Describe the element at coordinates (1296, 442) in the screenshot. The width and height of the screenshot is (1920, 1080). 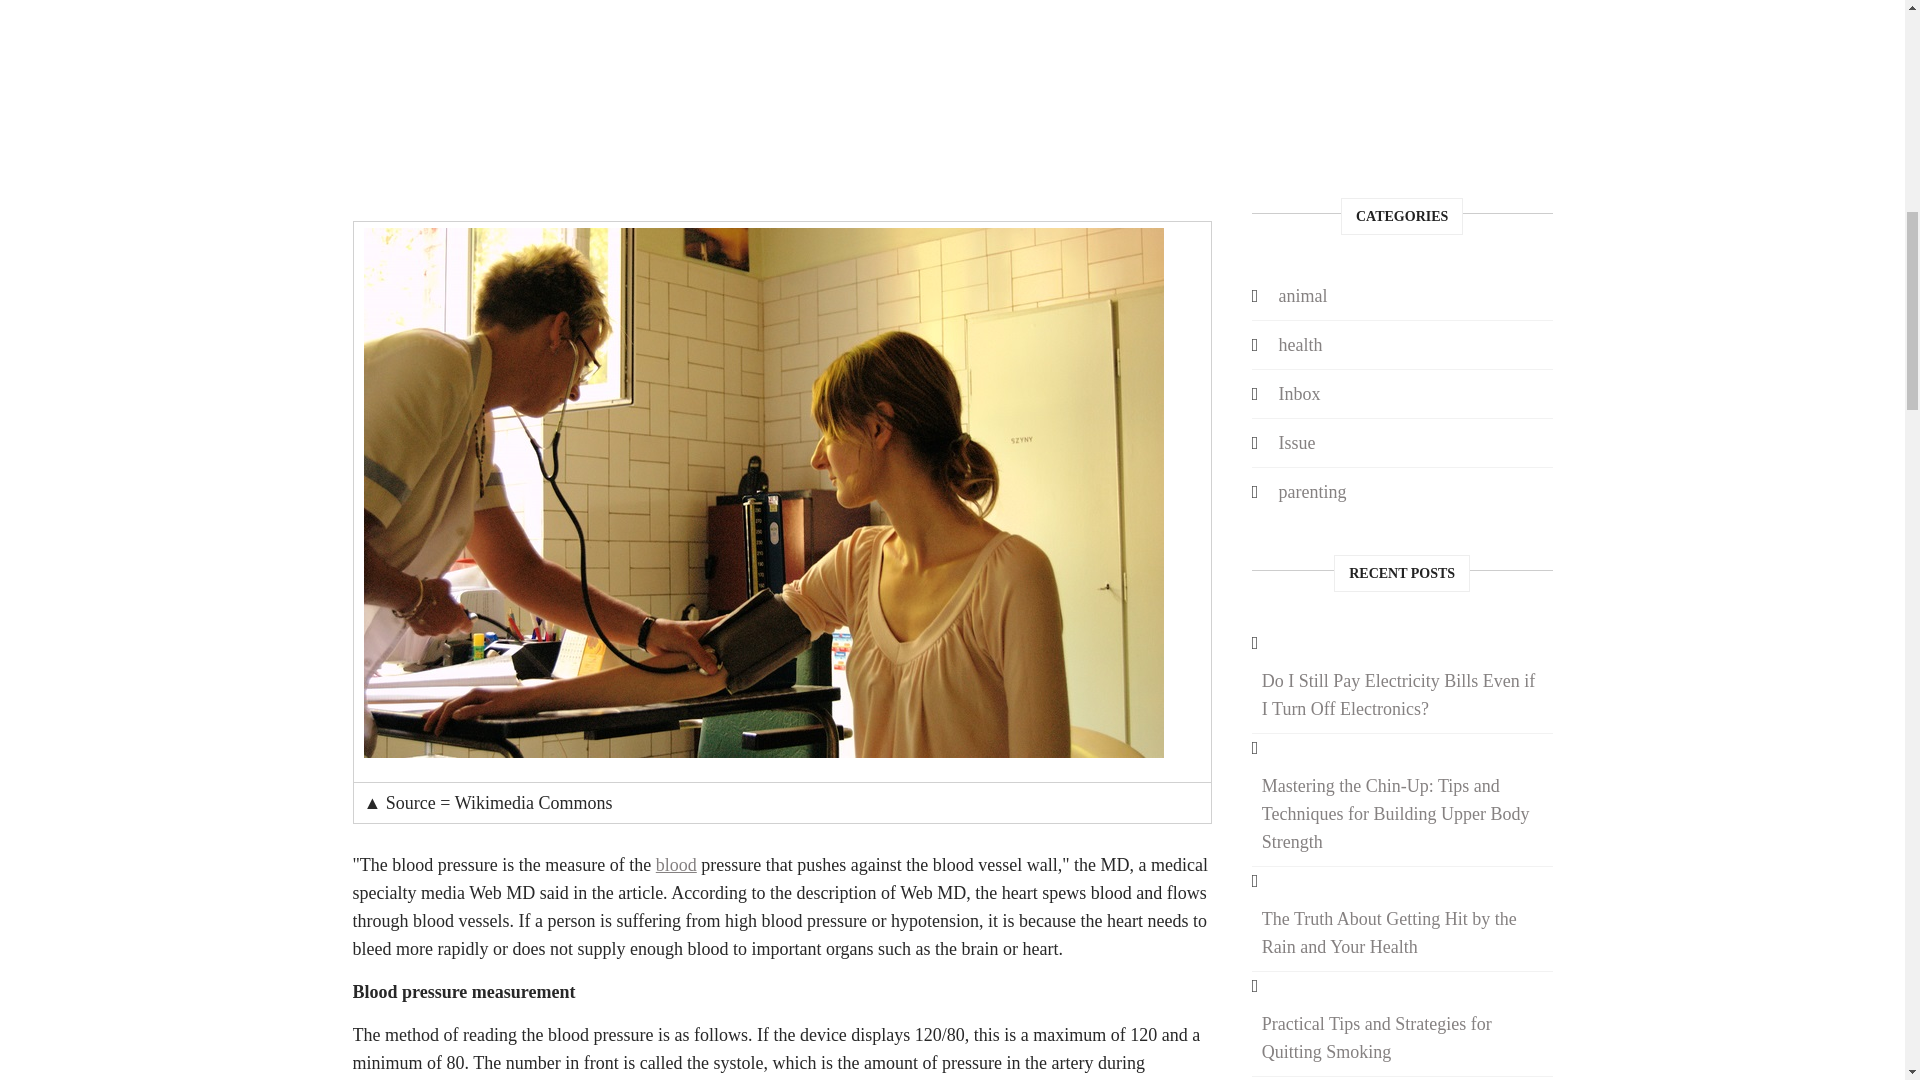
I see `Issue` at that location.